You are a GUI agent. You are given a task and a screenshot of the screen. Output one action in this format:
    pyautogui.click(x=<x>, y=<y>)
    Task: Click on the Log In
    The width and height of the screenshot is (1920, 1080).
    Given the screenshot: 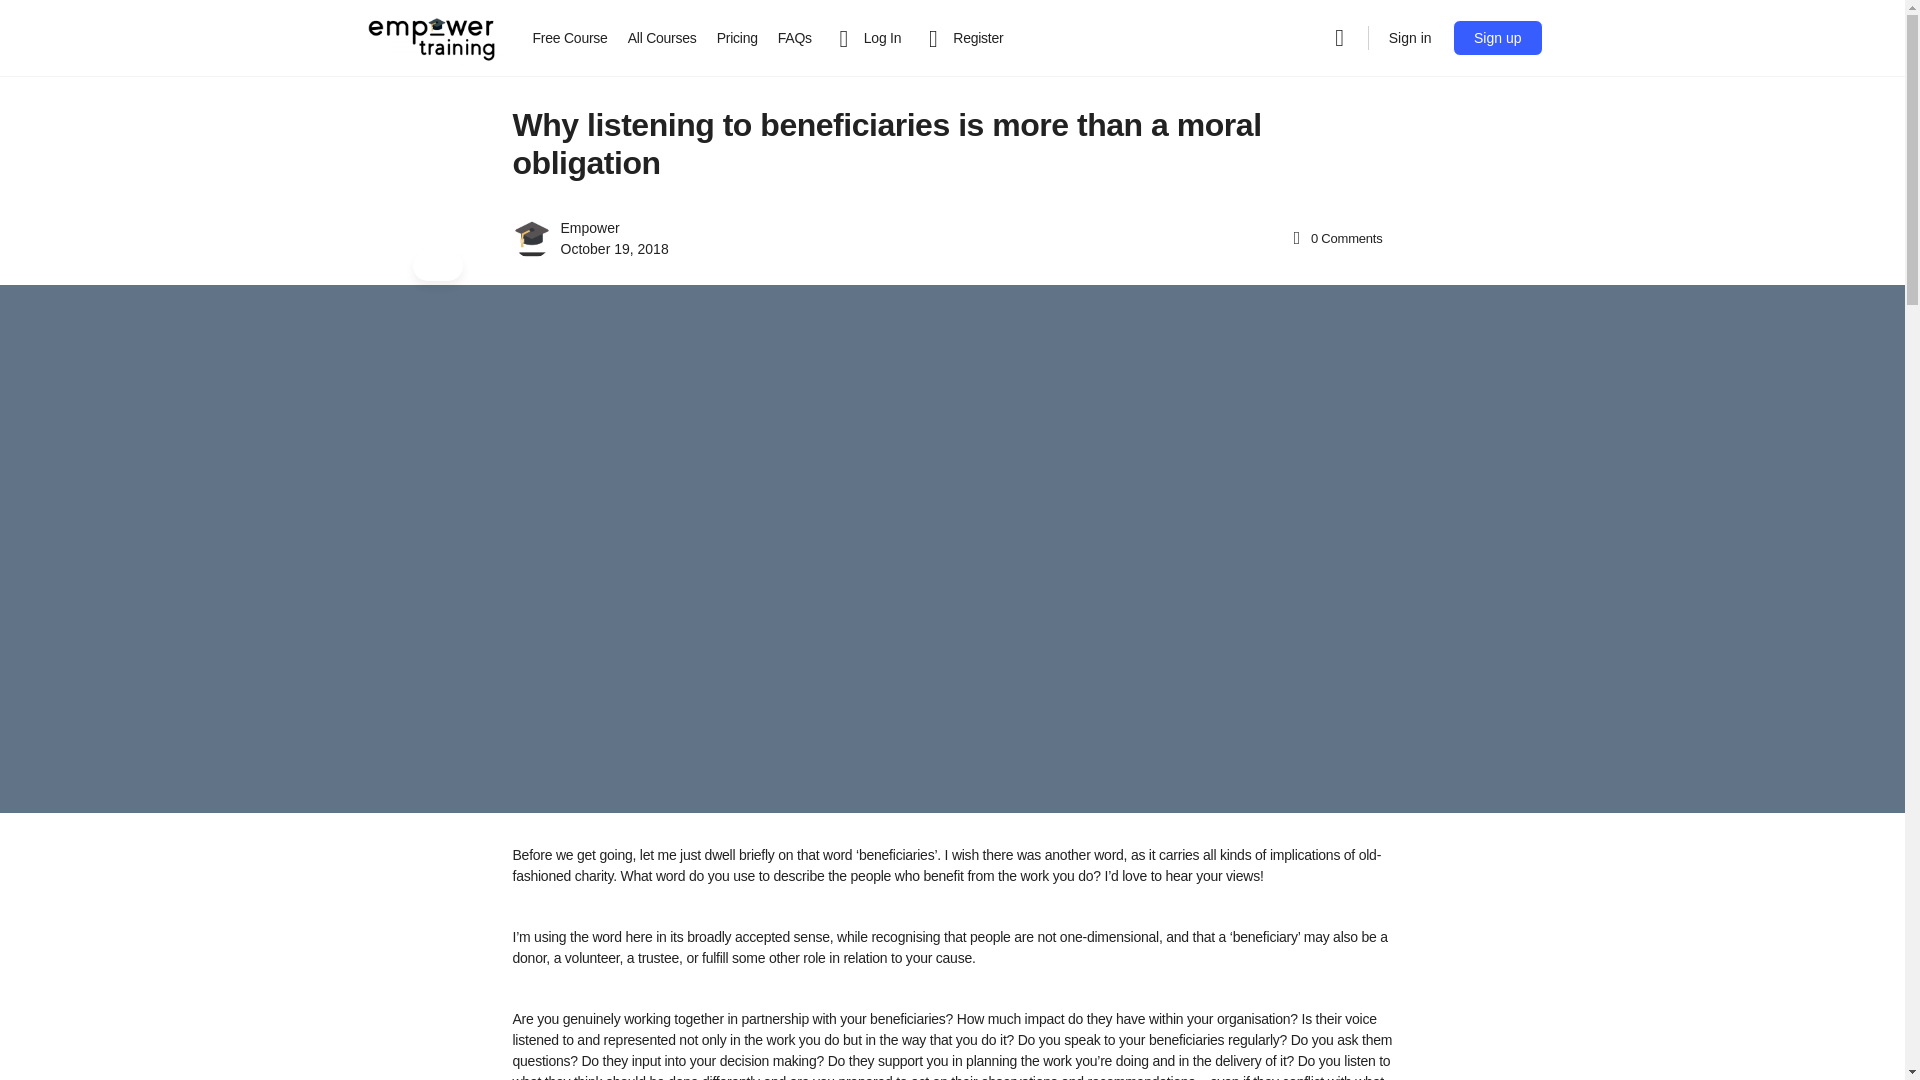 What is the action you would take?
    pyautogui.click(x=866, y=38)
    